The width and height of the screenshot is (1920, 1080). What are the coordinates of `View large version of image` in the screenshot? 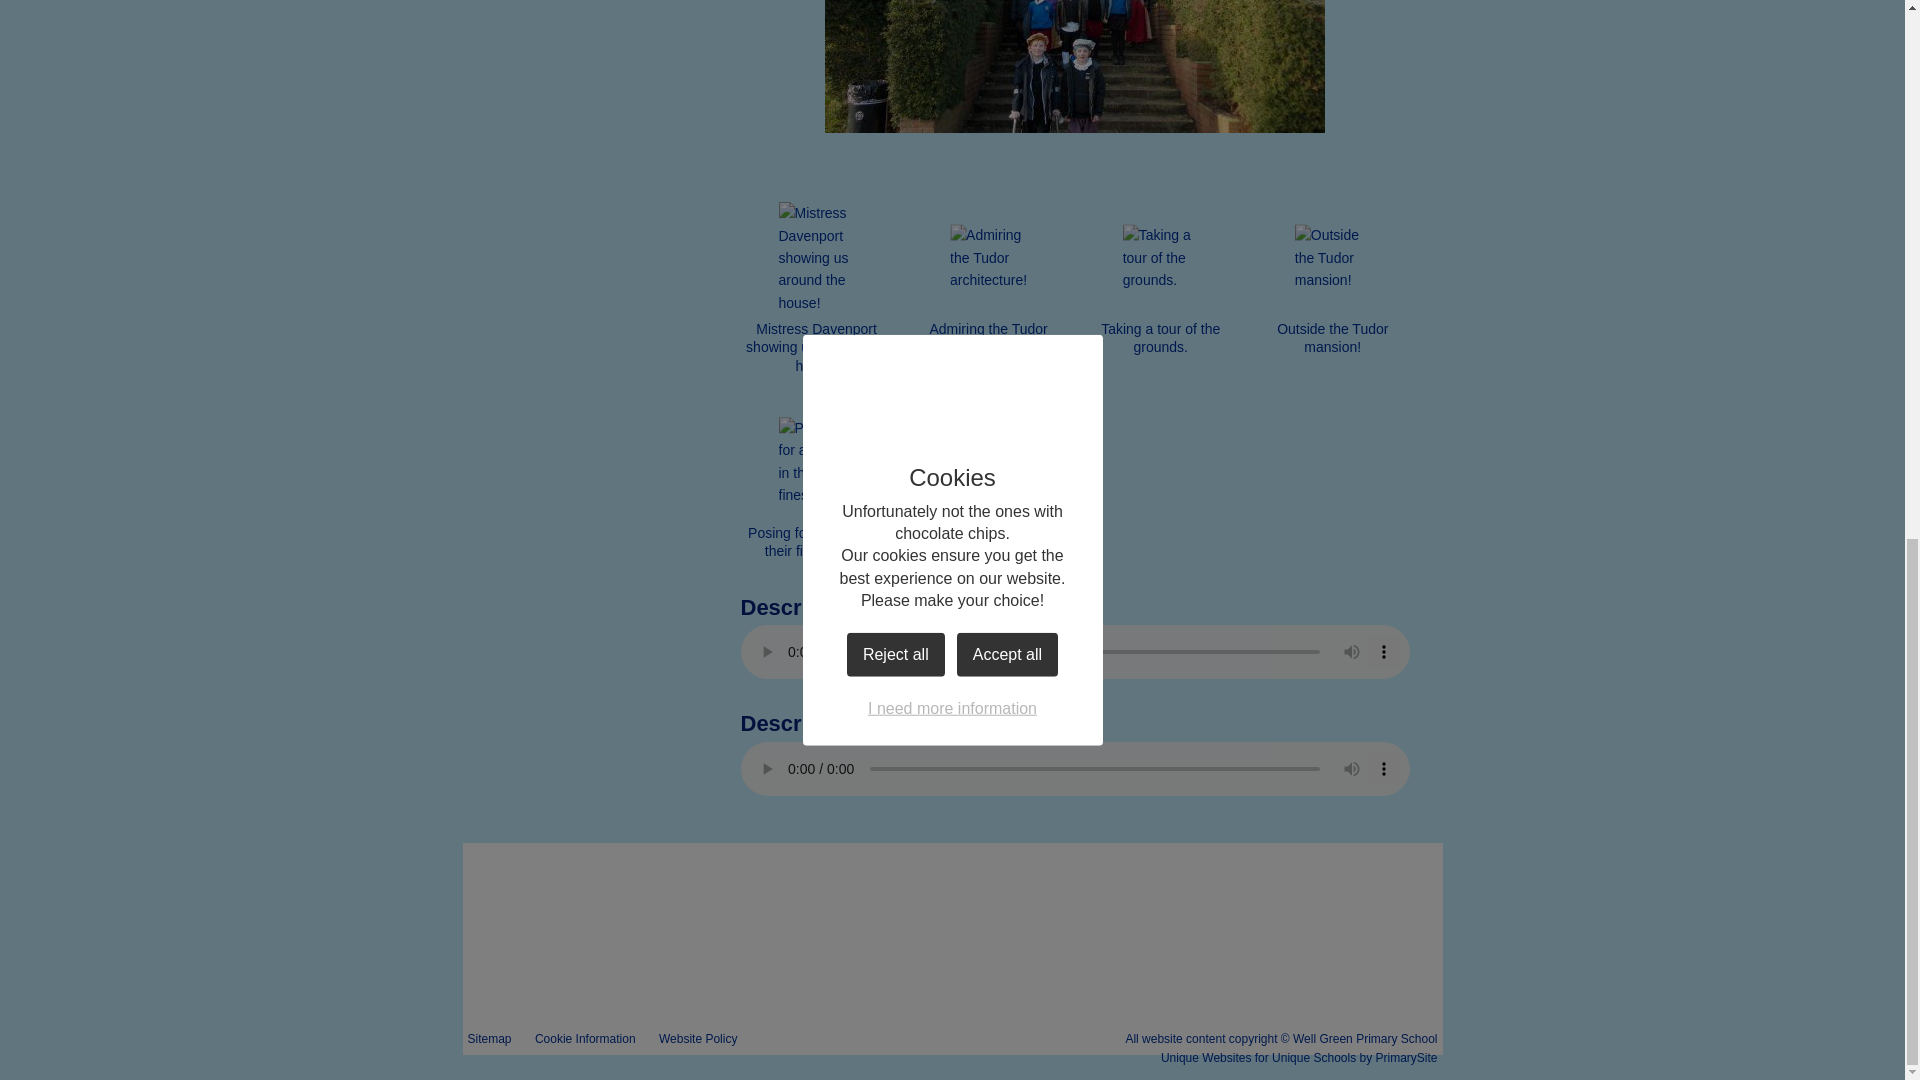 It's located at (989, 462).